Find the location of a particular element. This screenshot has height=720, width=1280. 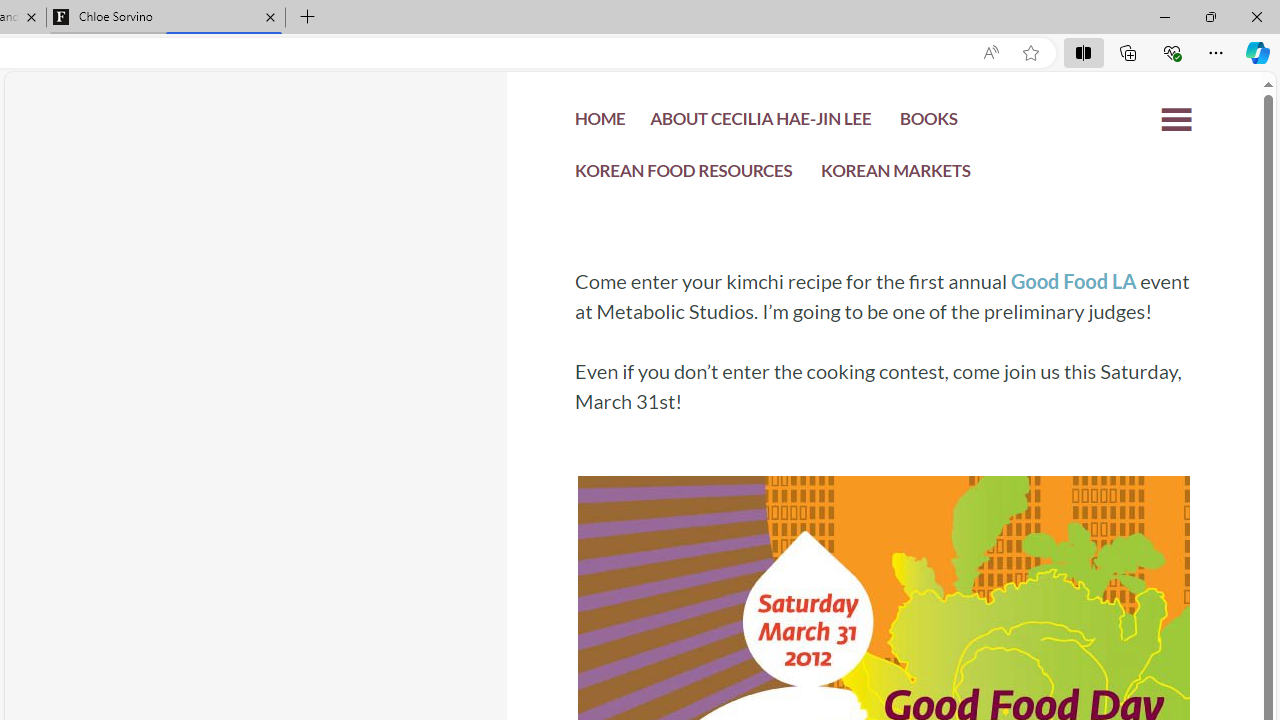

KOREAN MARKETS is located at coordinates (896, 174).